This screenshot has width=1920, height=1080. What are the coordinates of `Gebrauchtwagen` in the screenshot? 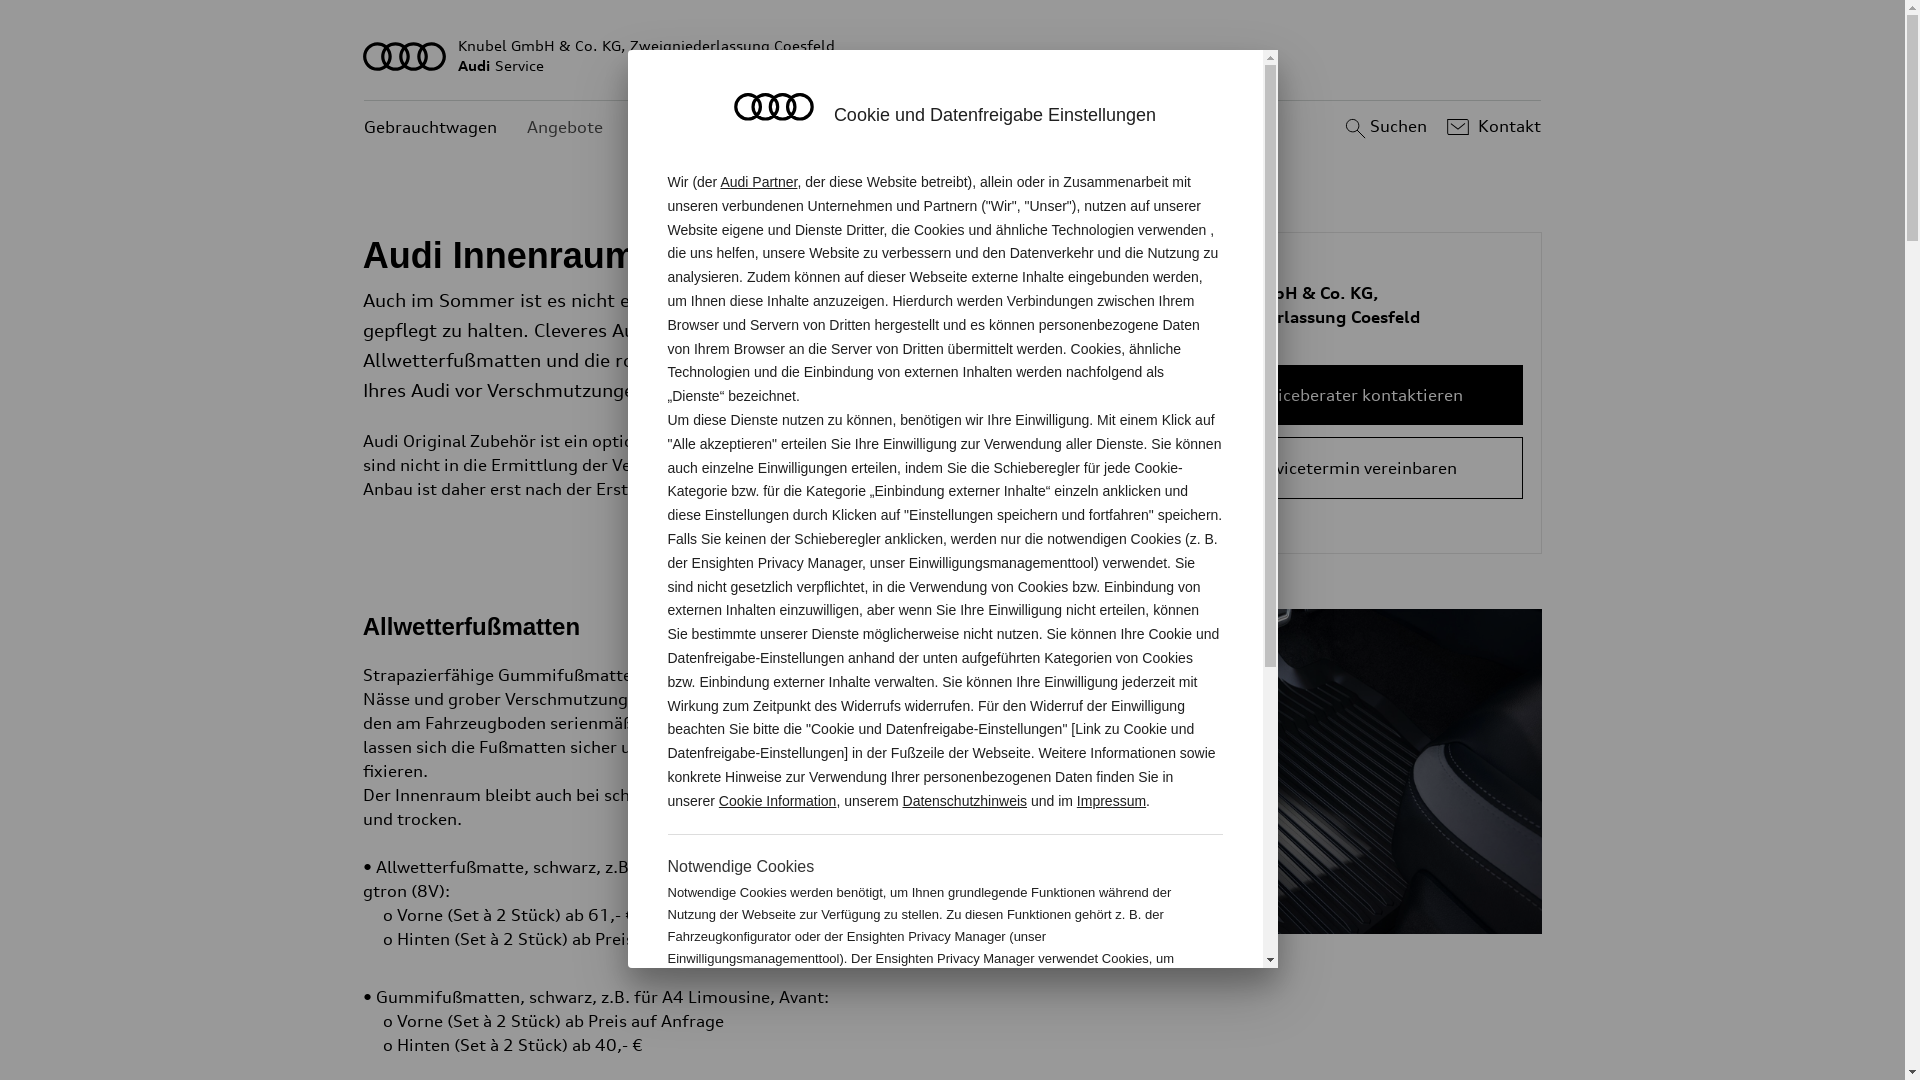 It's located at (430, 128).